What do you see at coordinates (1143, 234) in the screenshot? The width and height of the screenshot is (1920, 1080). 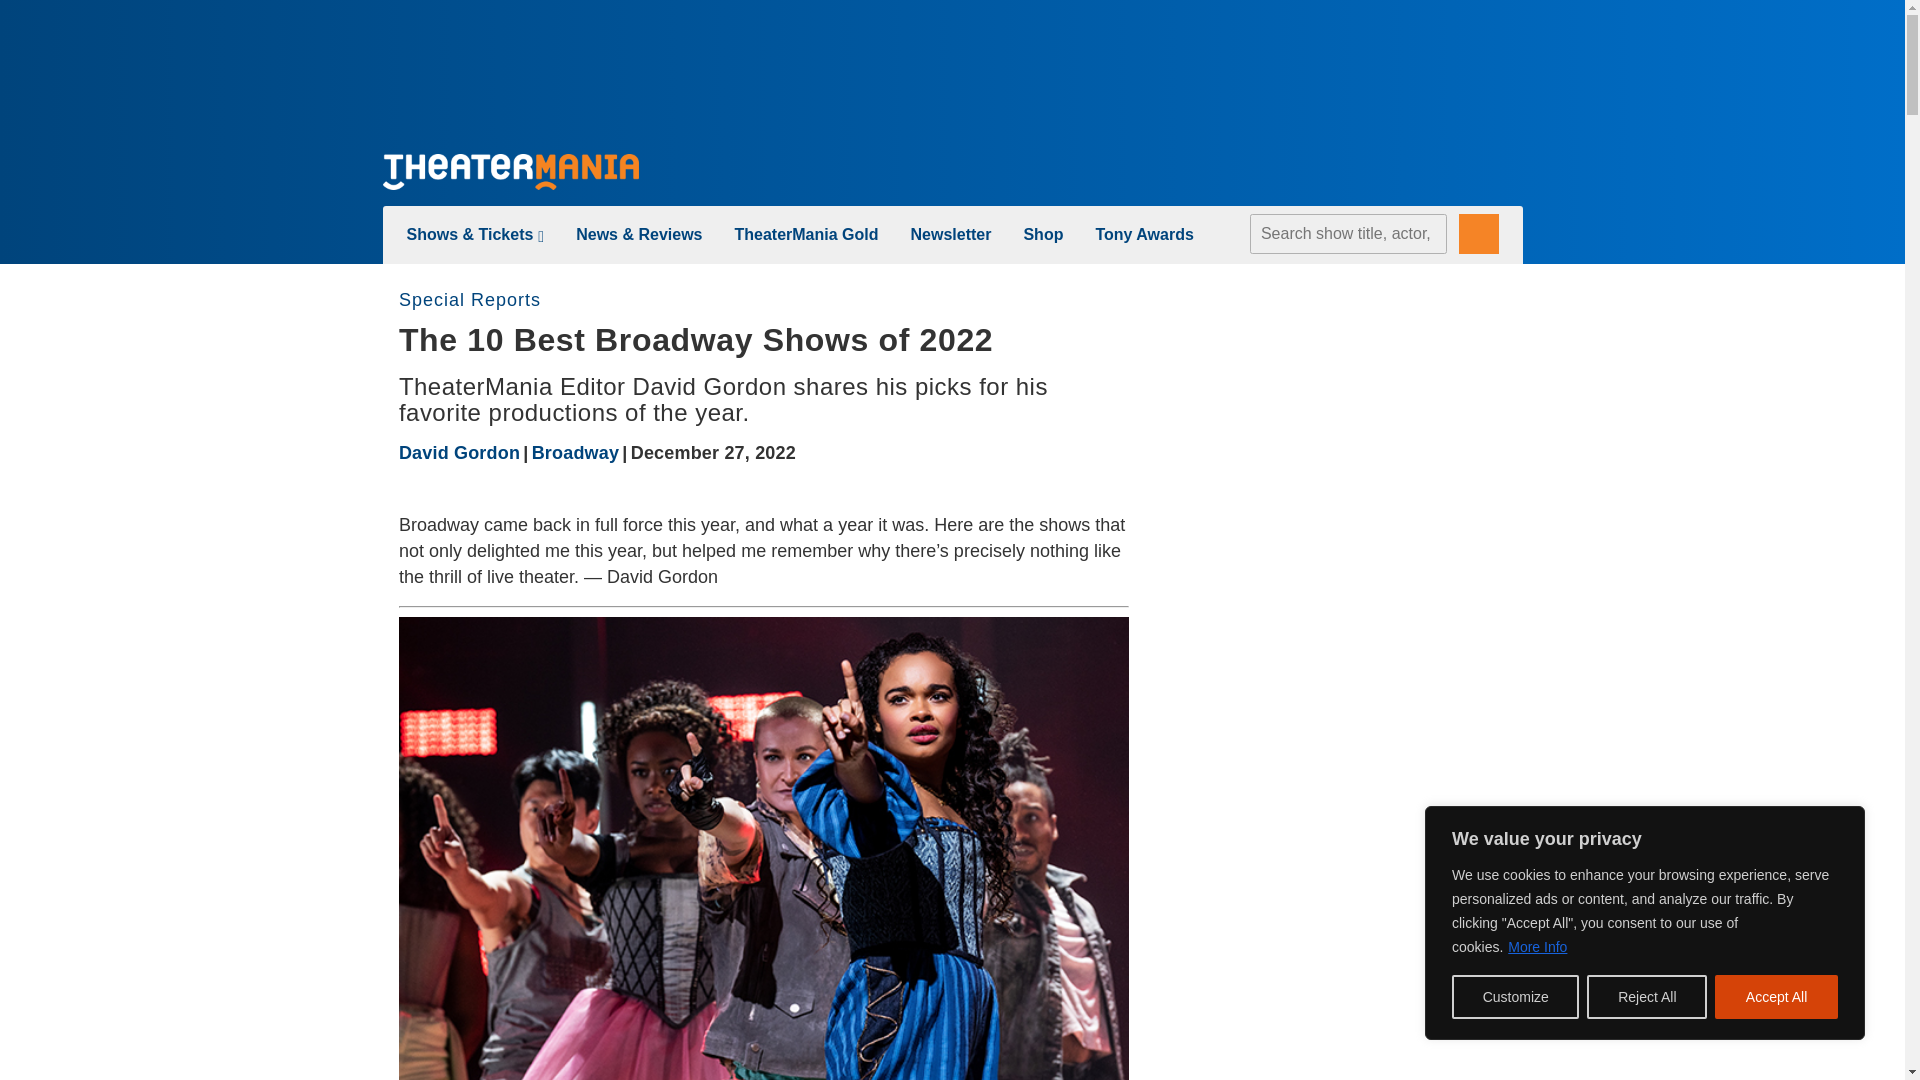 I see `Tony Awards` at bounding box center [1143, 234].